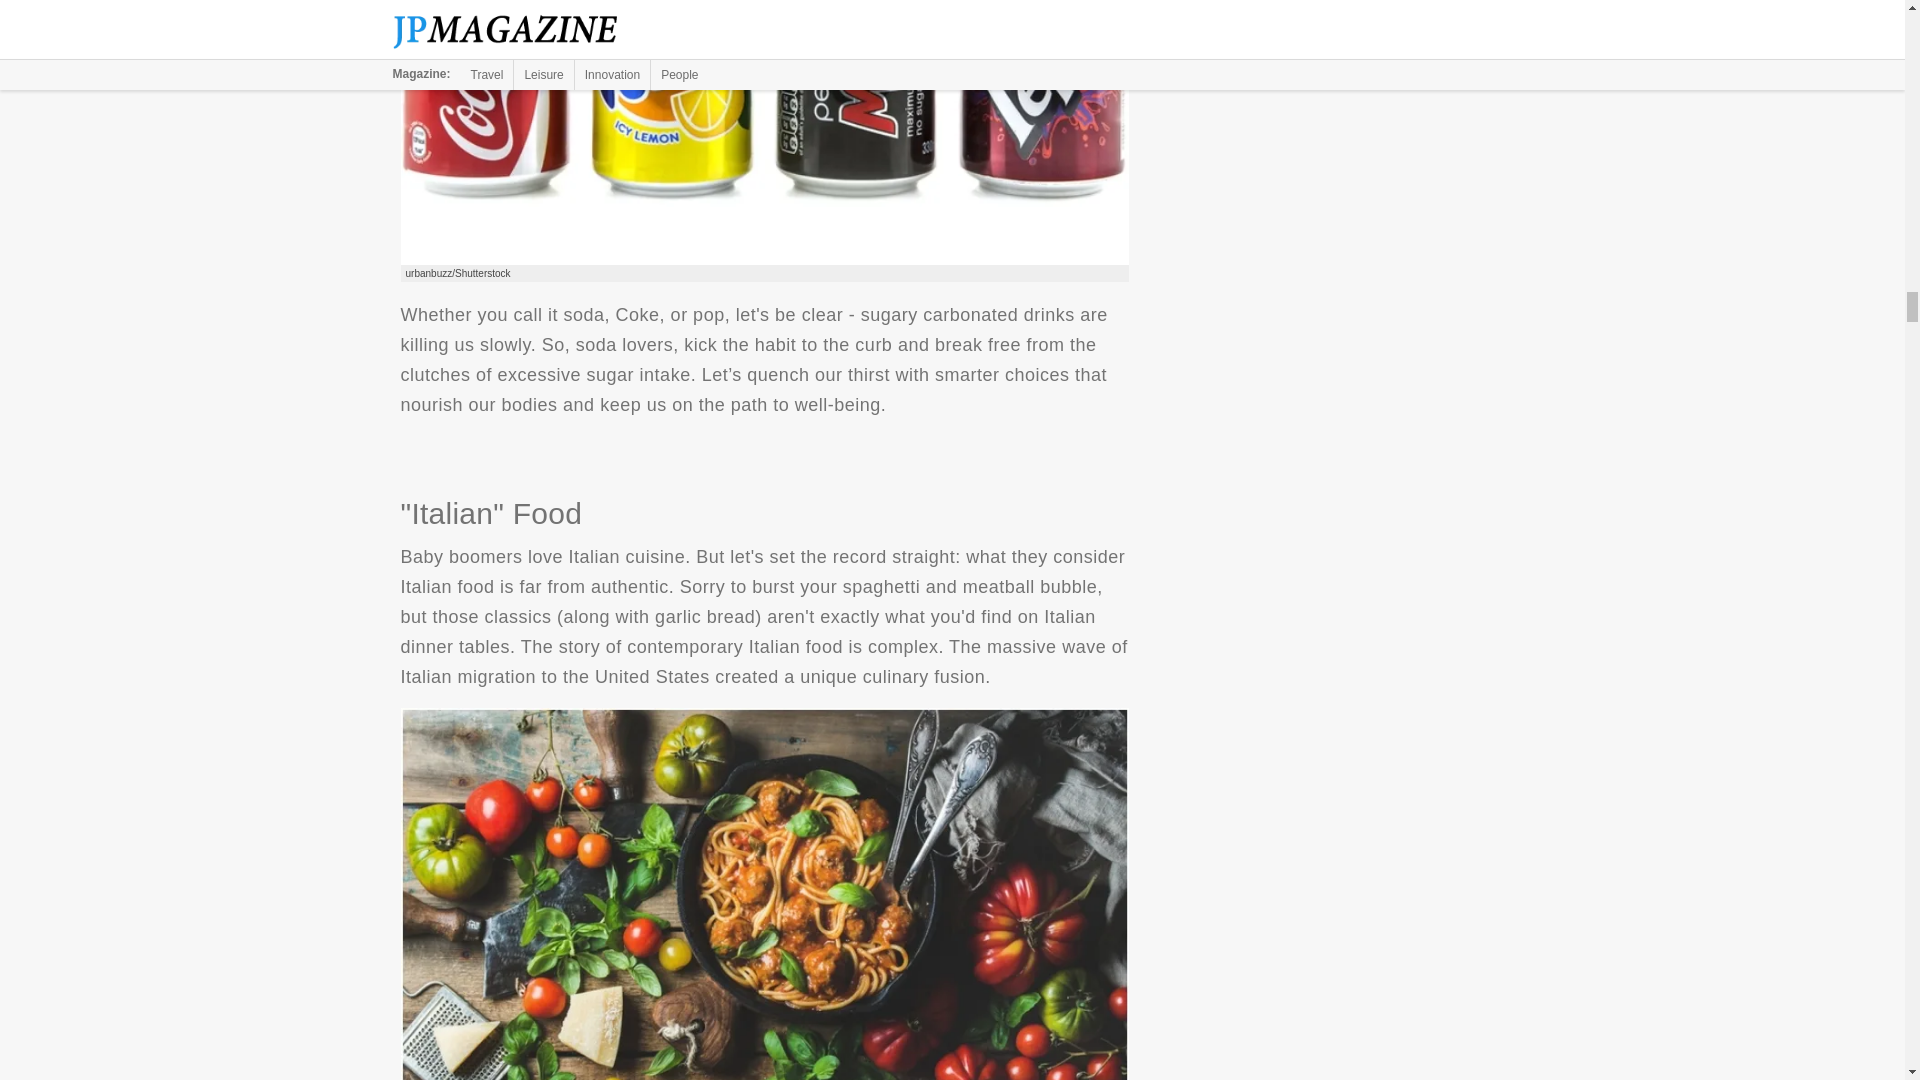 The image size is (1920, 1080). Describe the element at coordinates (764, 132) in the screenshot. I see `Soda` at that location.